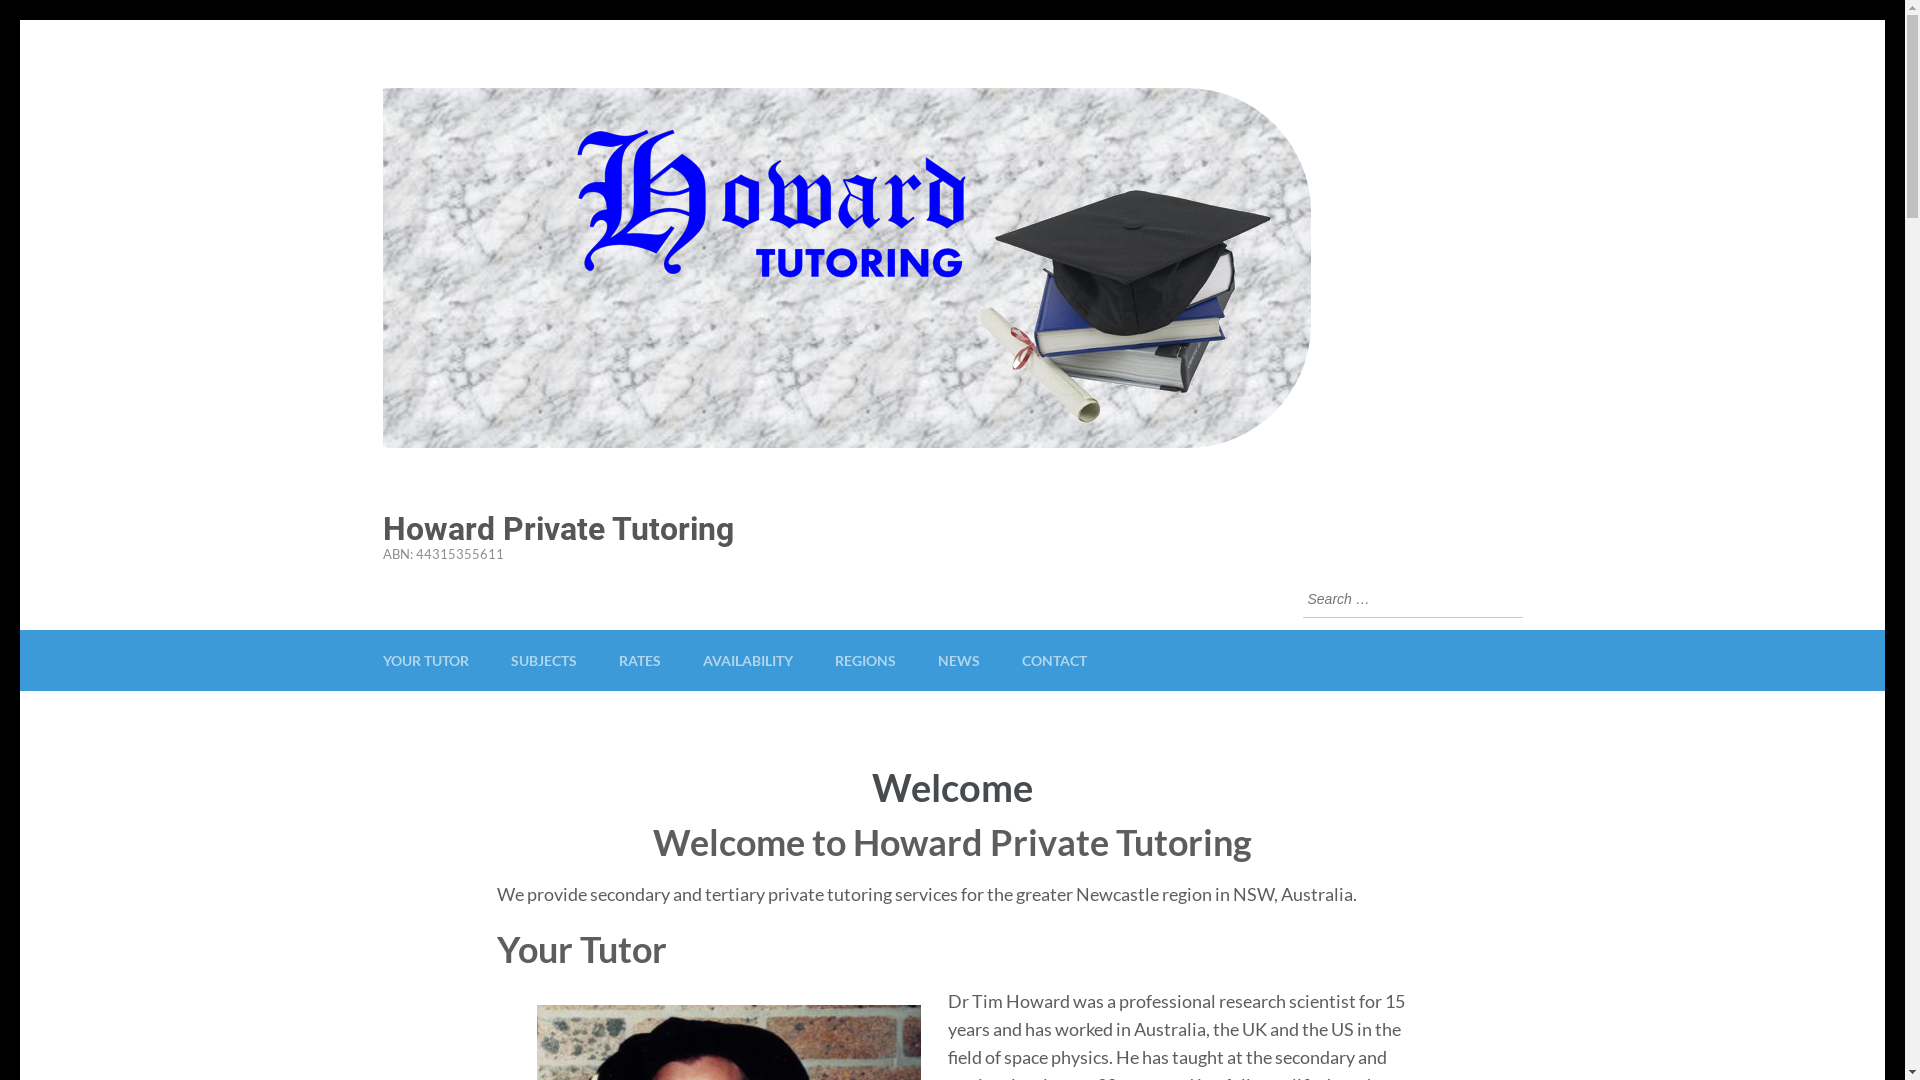 The height and width of the screenshot is (1080, 1920). I want to click on RATES, so click(639, 660).